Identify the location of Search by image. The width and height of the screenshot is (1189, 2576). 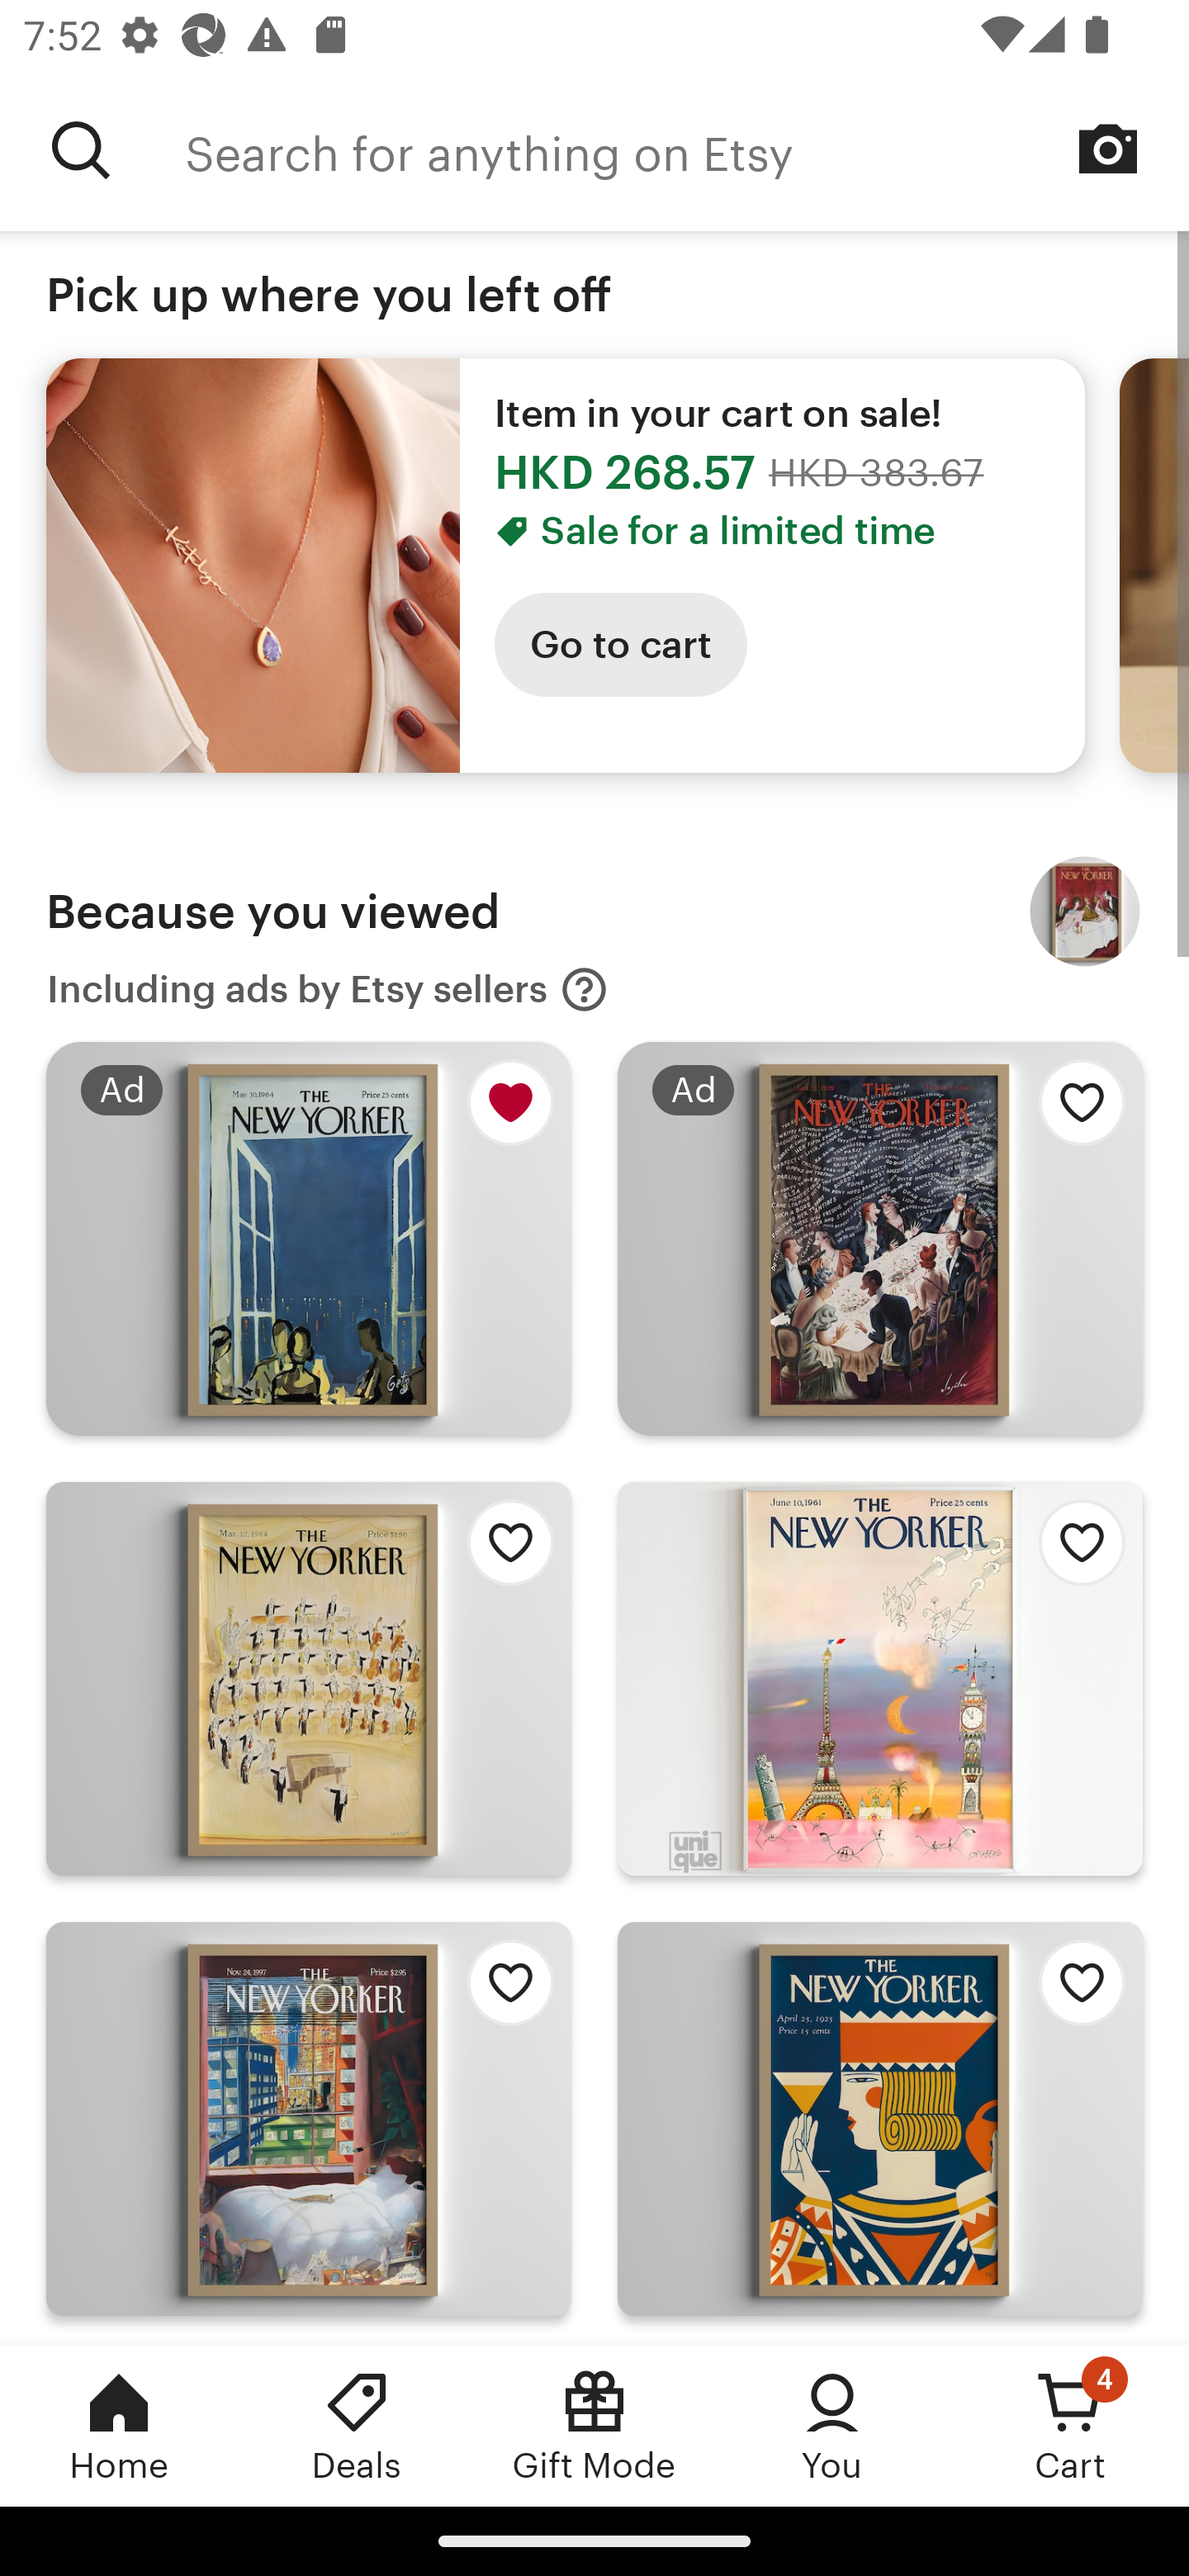
(1108, 149).